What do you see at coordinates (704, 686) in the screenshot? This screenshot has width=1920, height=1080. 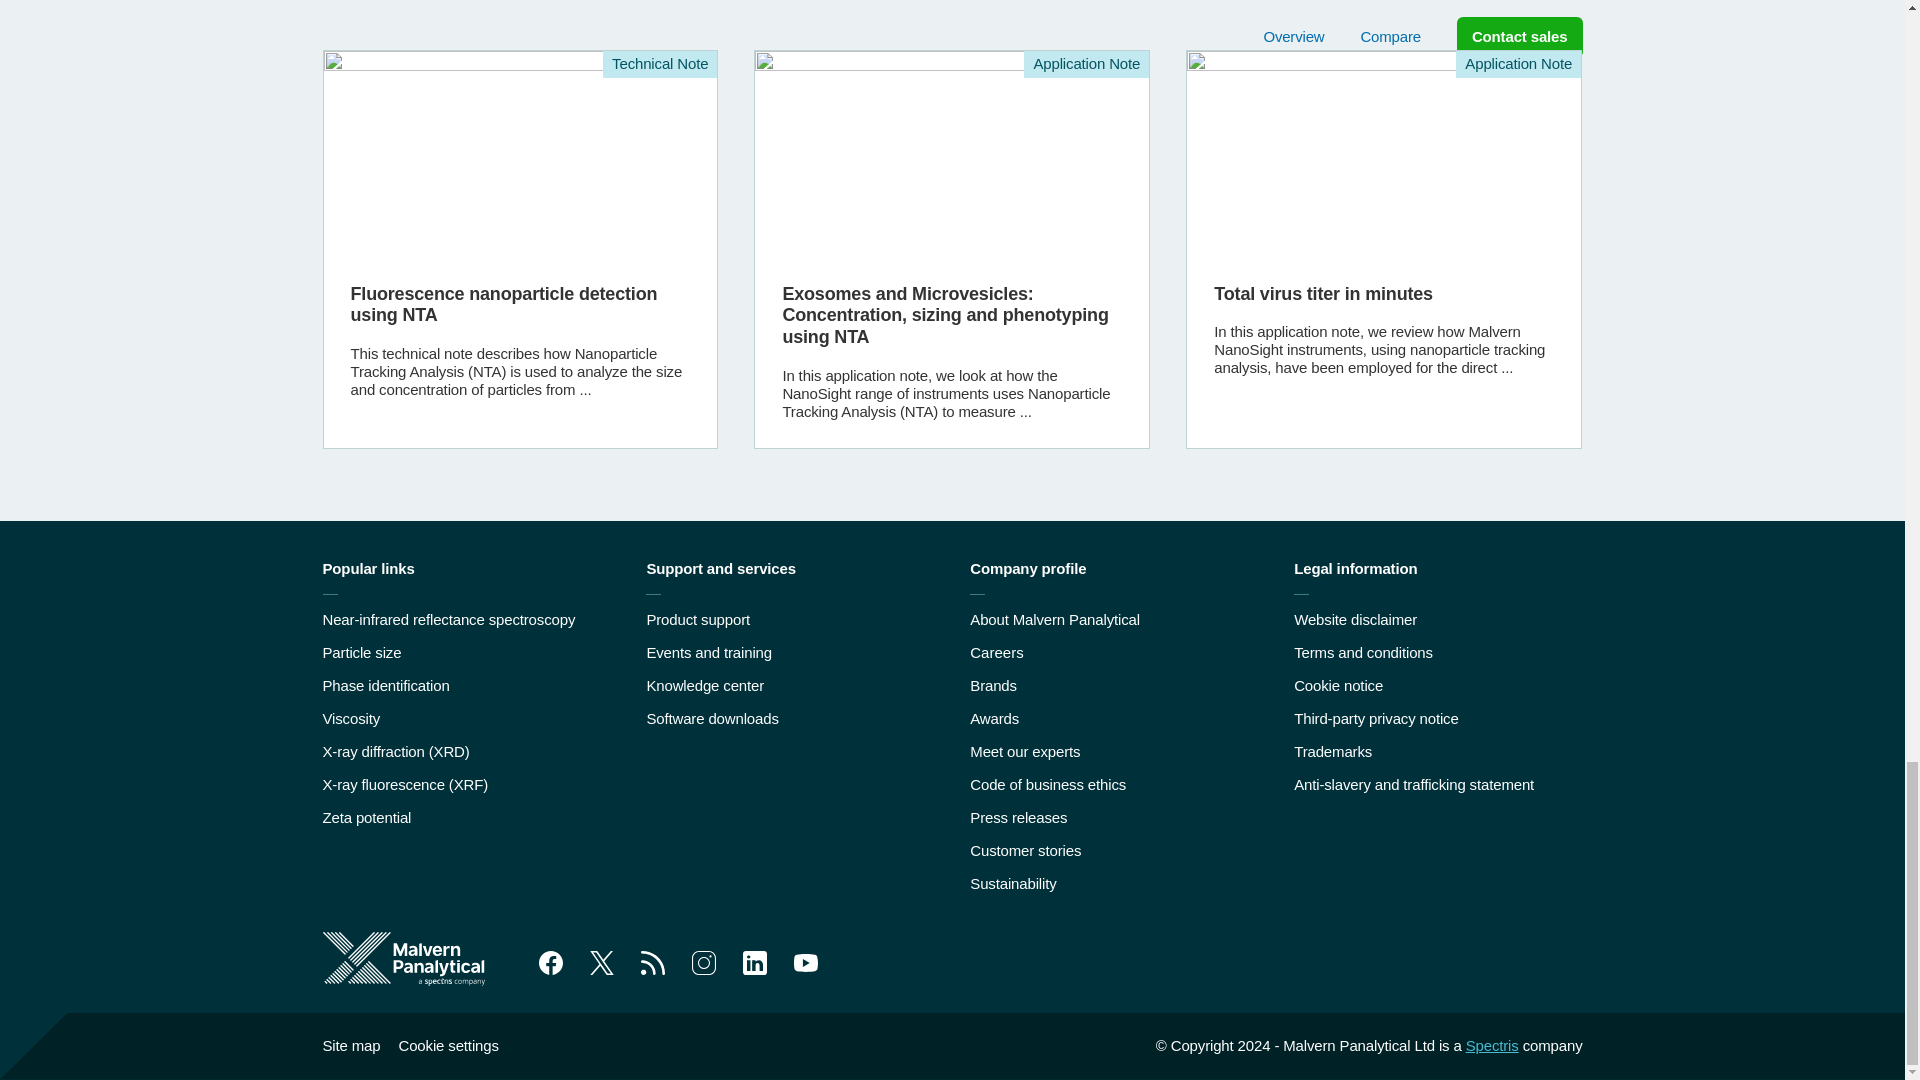 I see `Knowledge Centre` at bounding box center [704, 686].